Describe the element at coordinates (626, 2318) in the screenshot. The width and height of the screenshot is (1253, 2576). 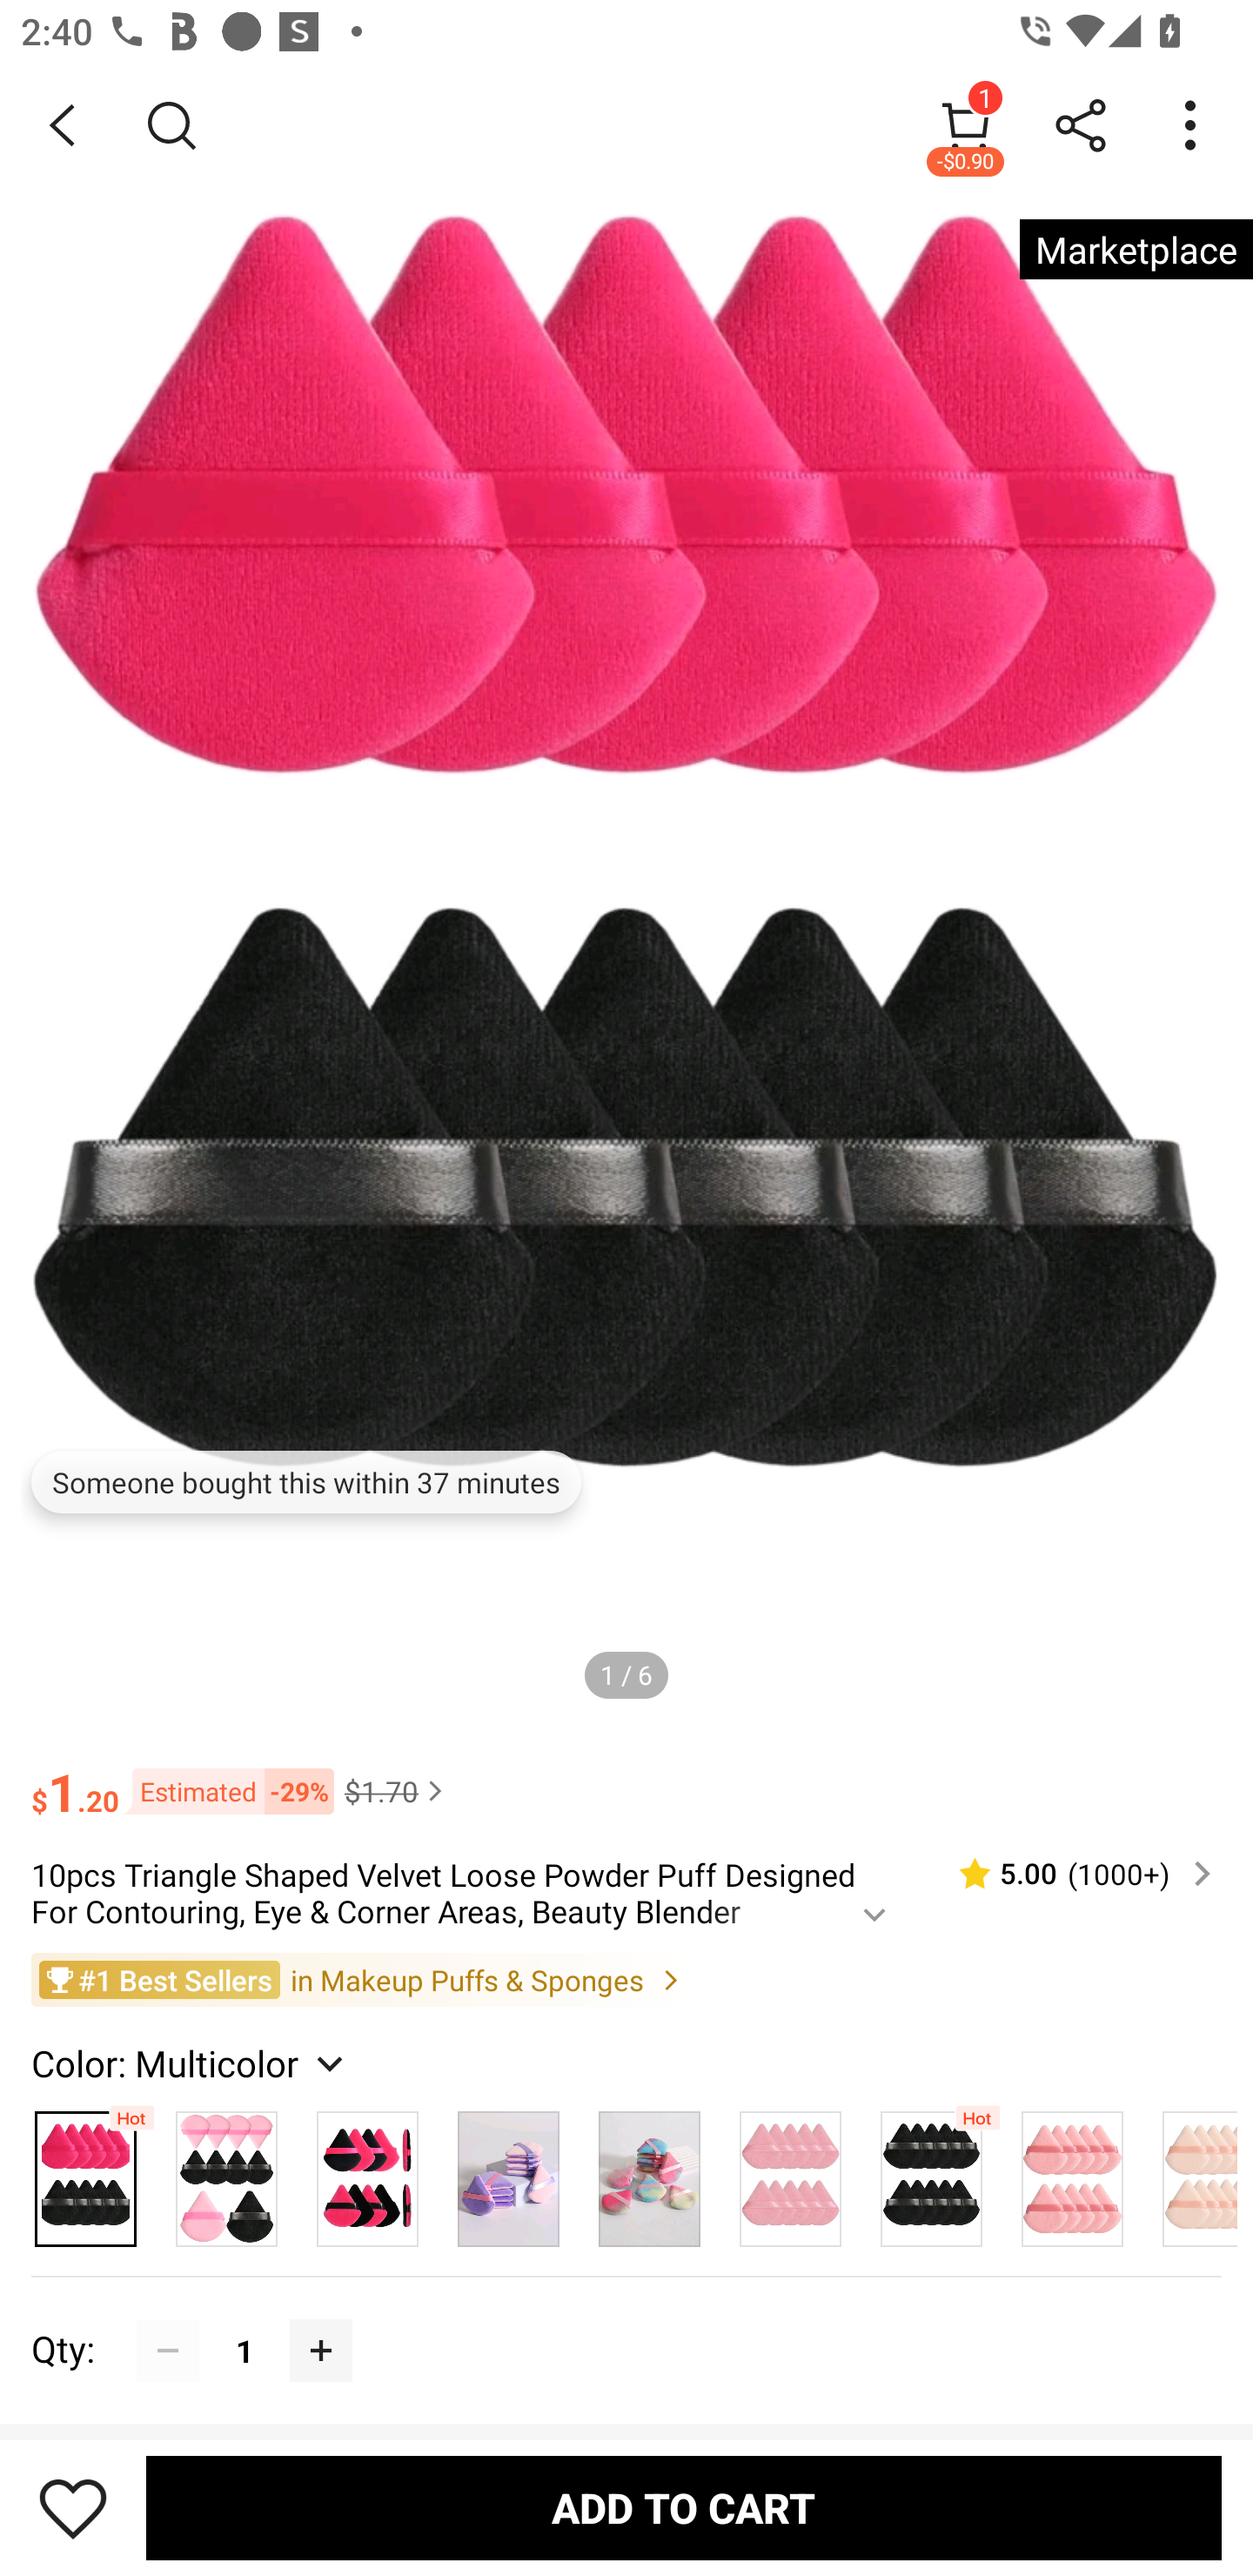
I see `Qty: 1` at that location.